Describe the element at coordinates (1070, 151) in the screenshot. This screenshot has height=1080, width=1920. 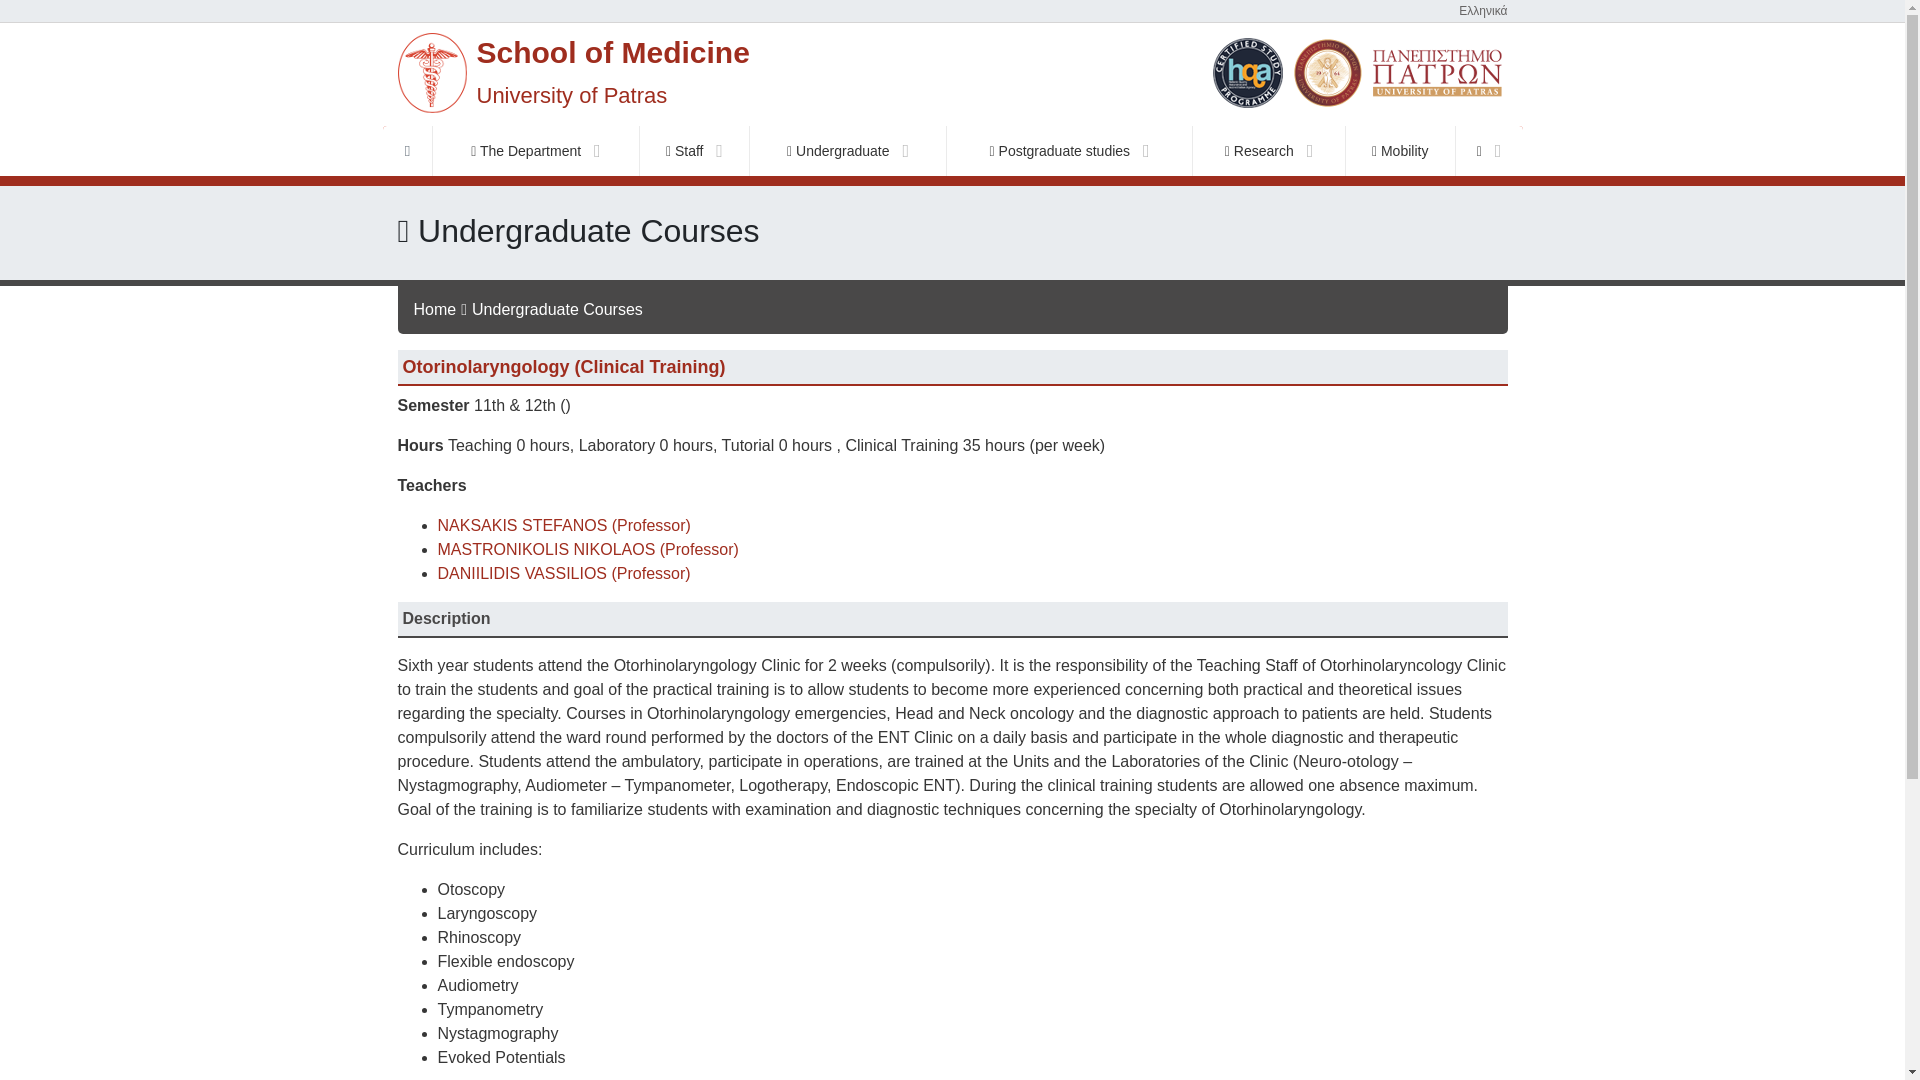
I see `Postgraduate studies` at that location.